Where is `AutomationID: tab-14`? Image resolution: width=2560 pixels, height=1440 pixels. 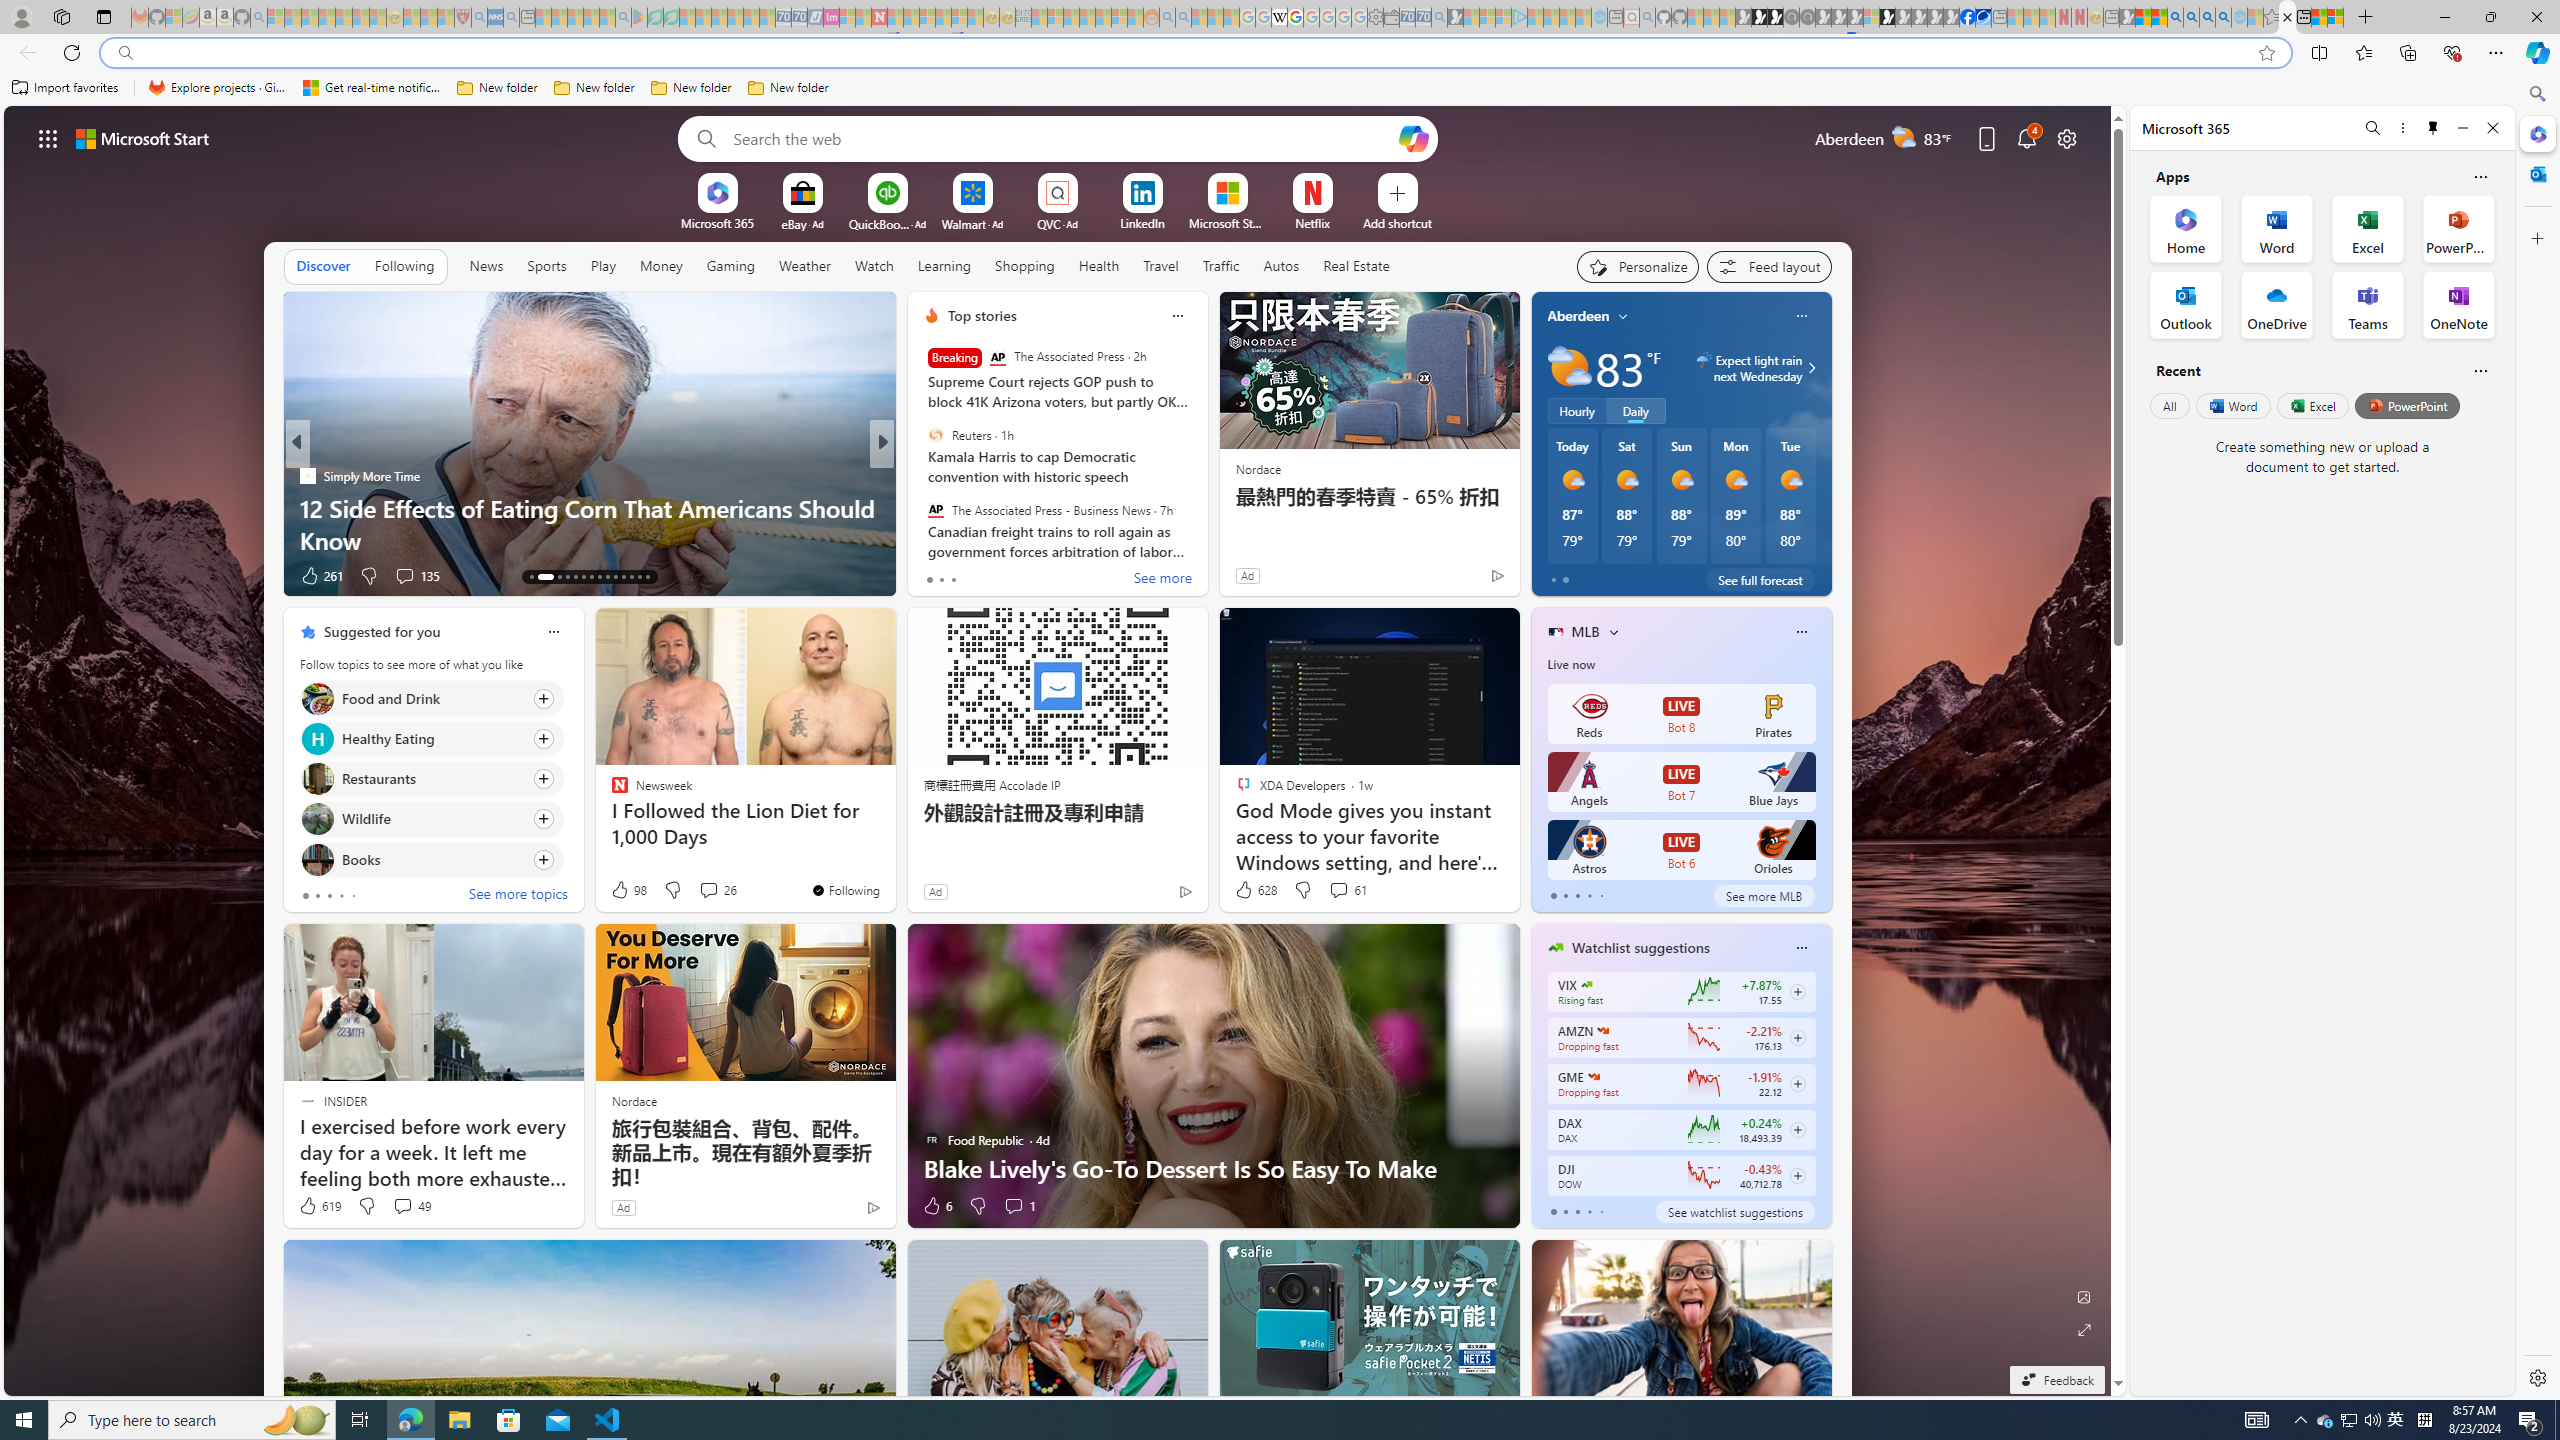
AutomationID: tab-14 is located at coordinates (538, 577).